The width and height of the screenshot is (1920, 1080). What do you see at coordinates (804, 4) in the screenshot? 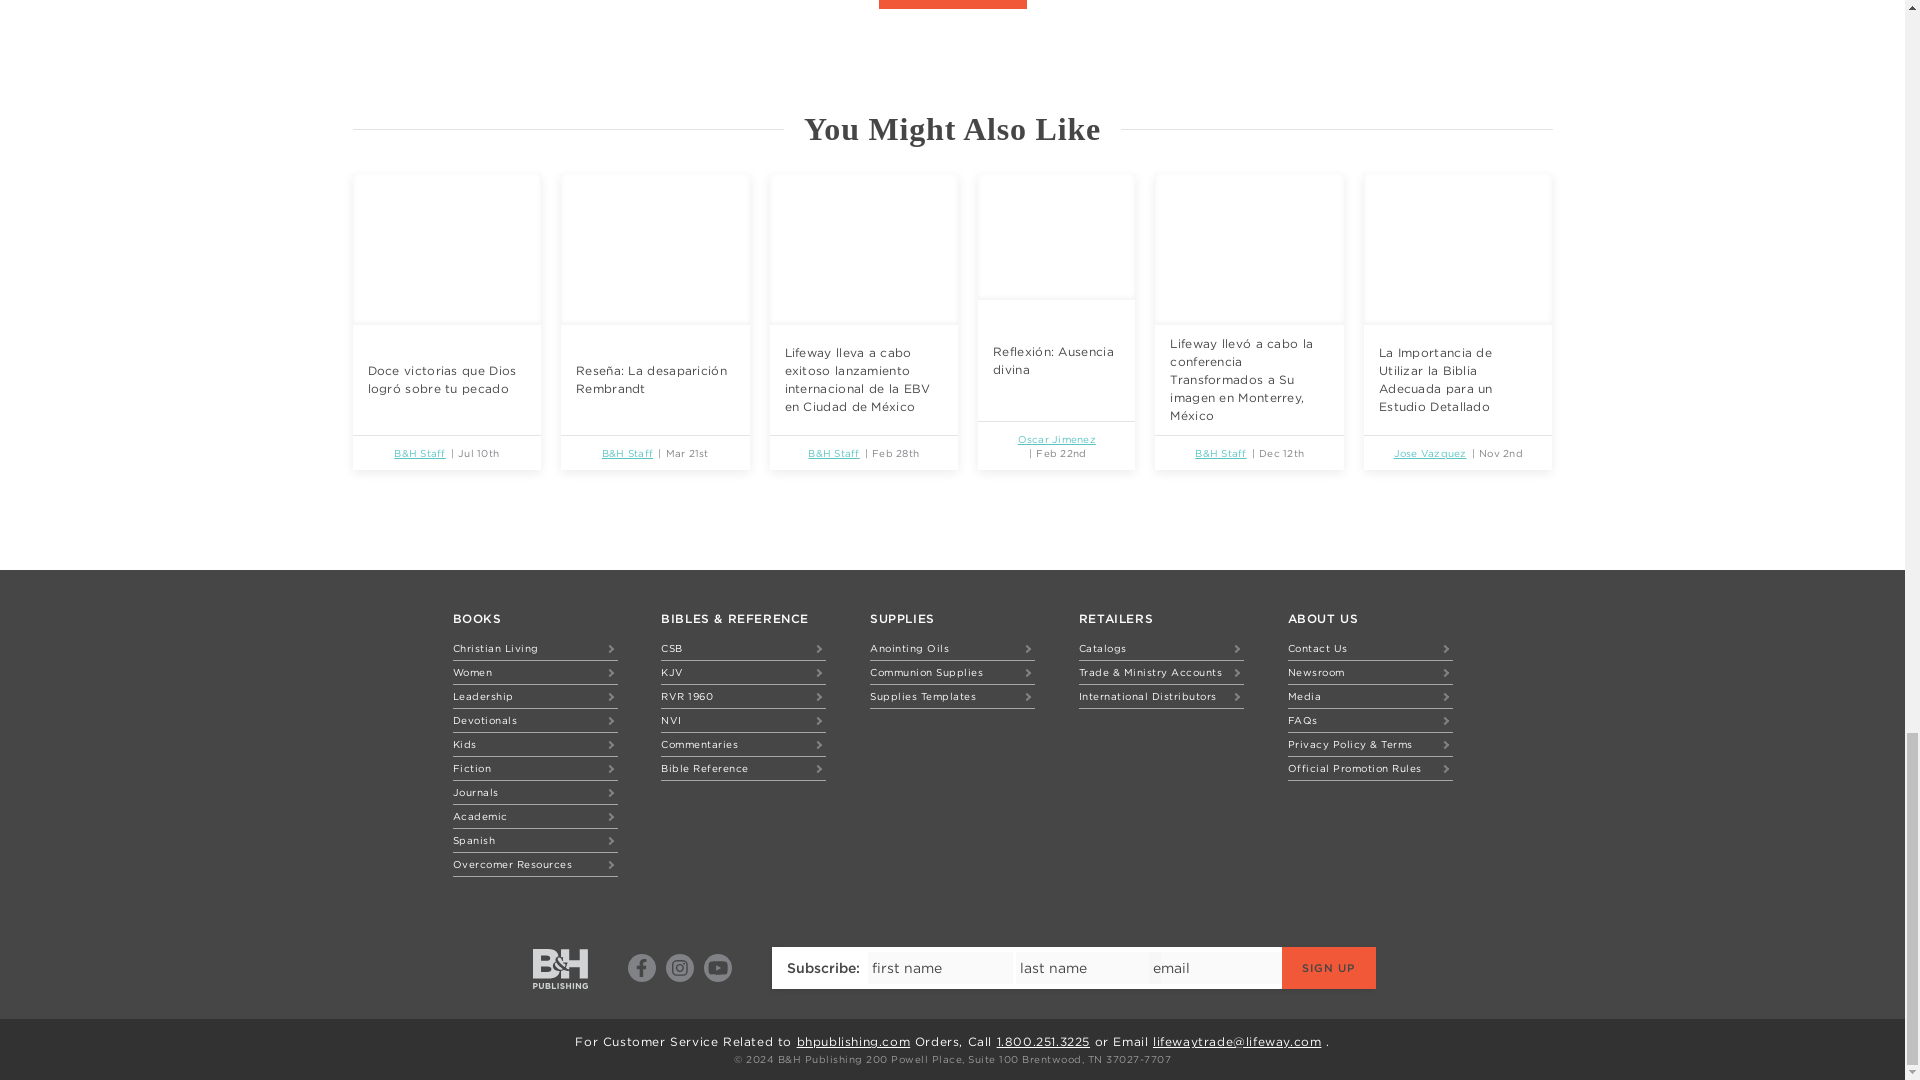
I see `LAST POST` at bounding box center [804, 4].